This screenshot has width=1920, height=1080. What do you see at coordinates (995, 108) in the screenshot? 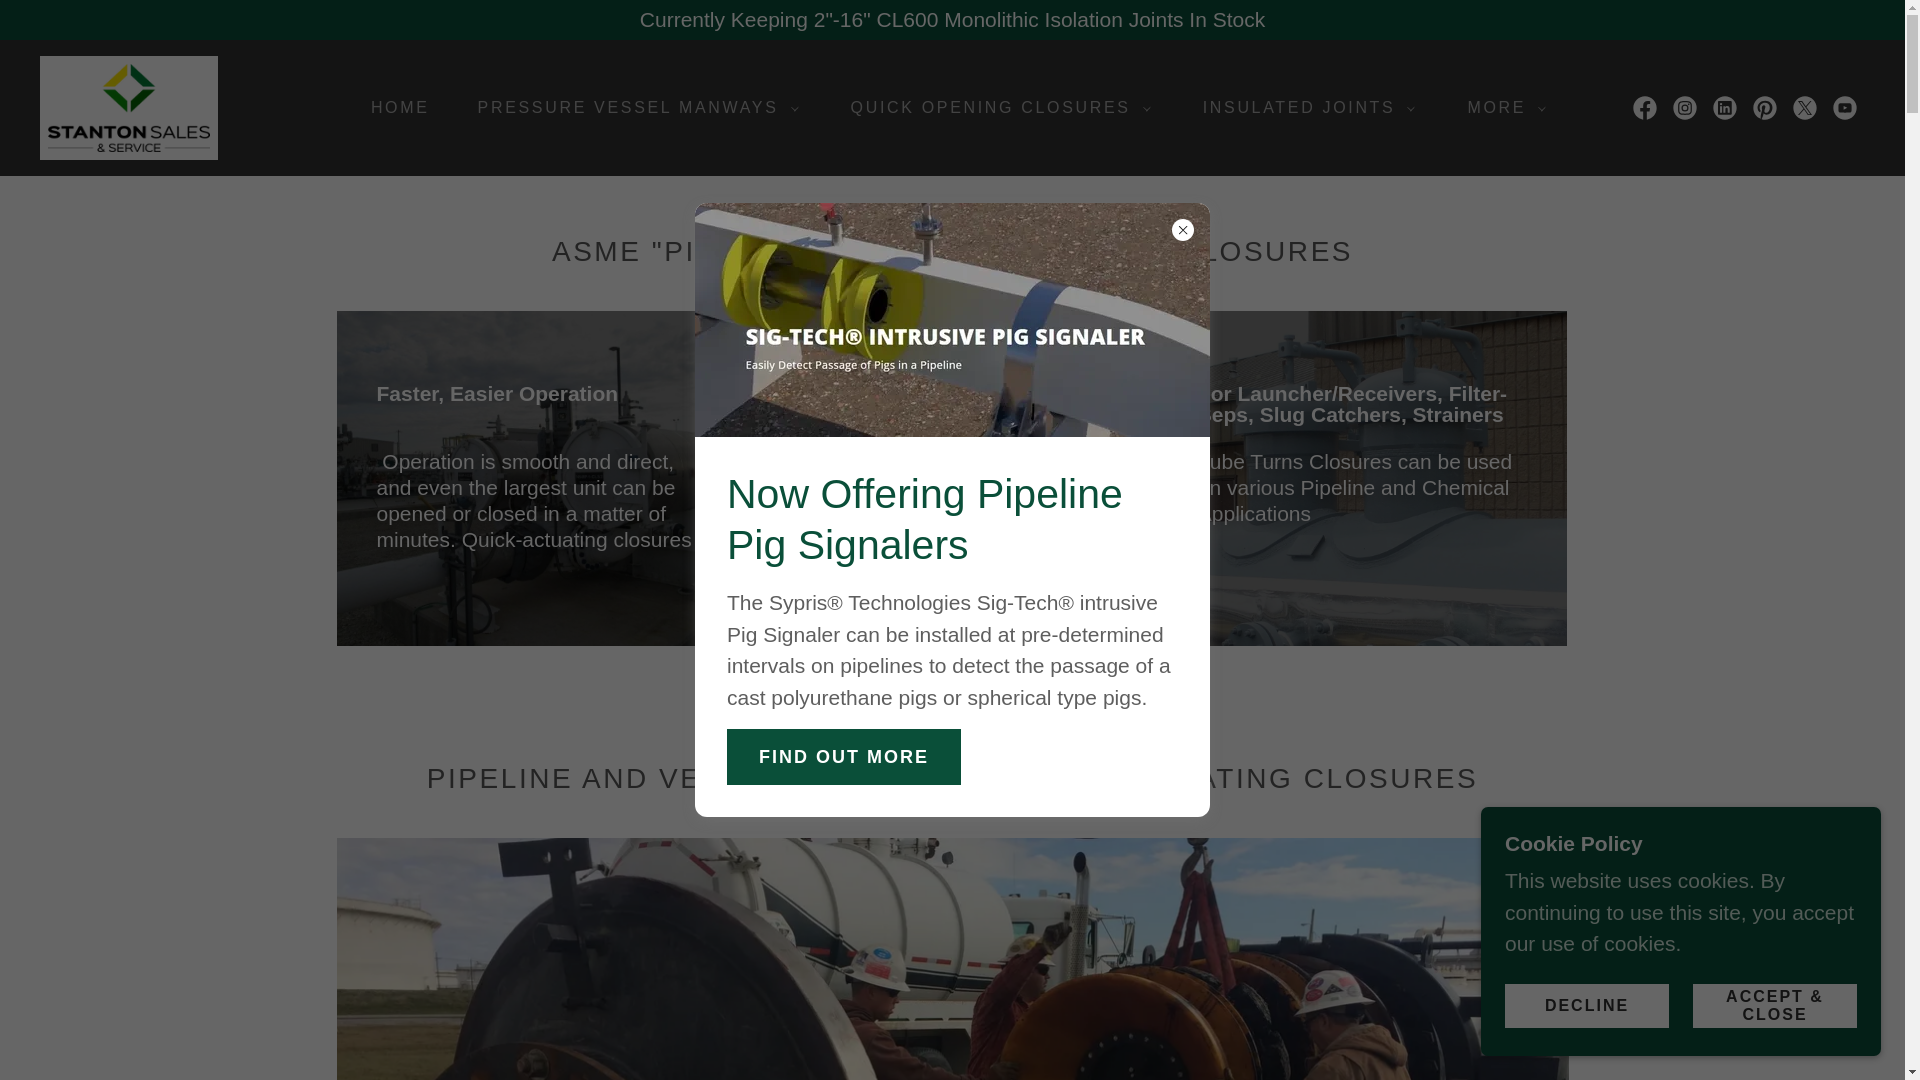
I see `QUICK OPENING CLOSURES` at bounding box center [995, 108].